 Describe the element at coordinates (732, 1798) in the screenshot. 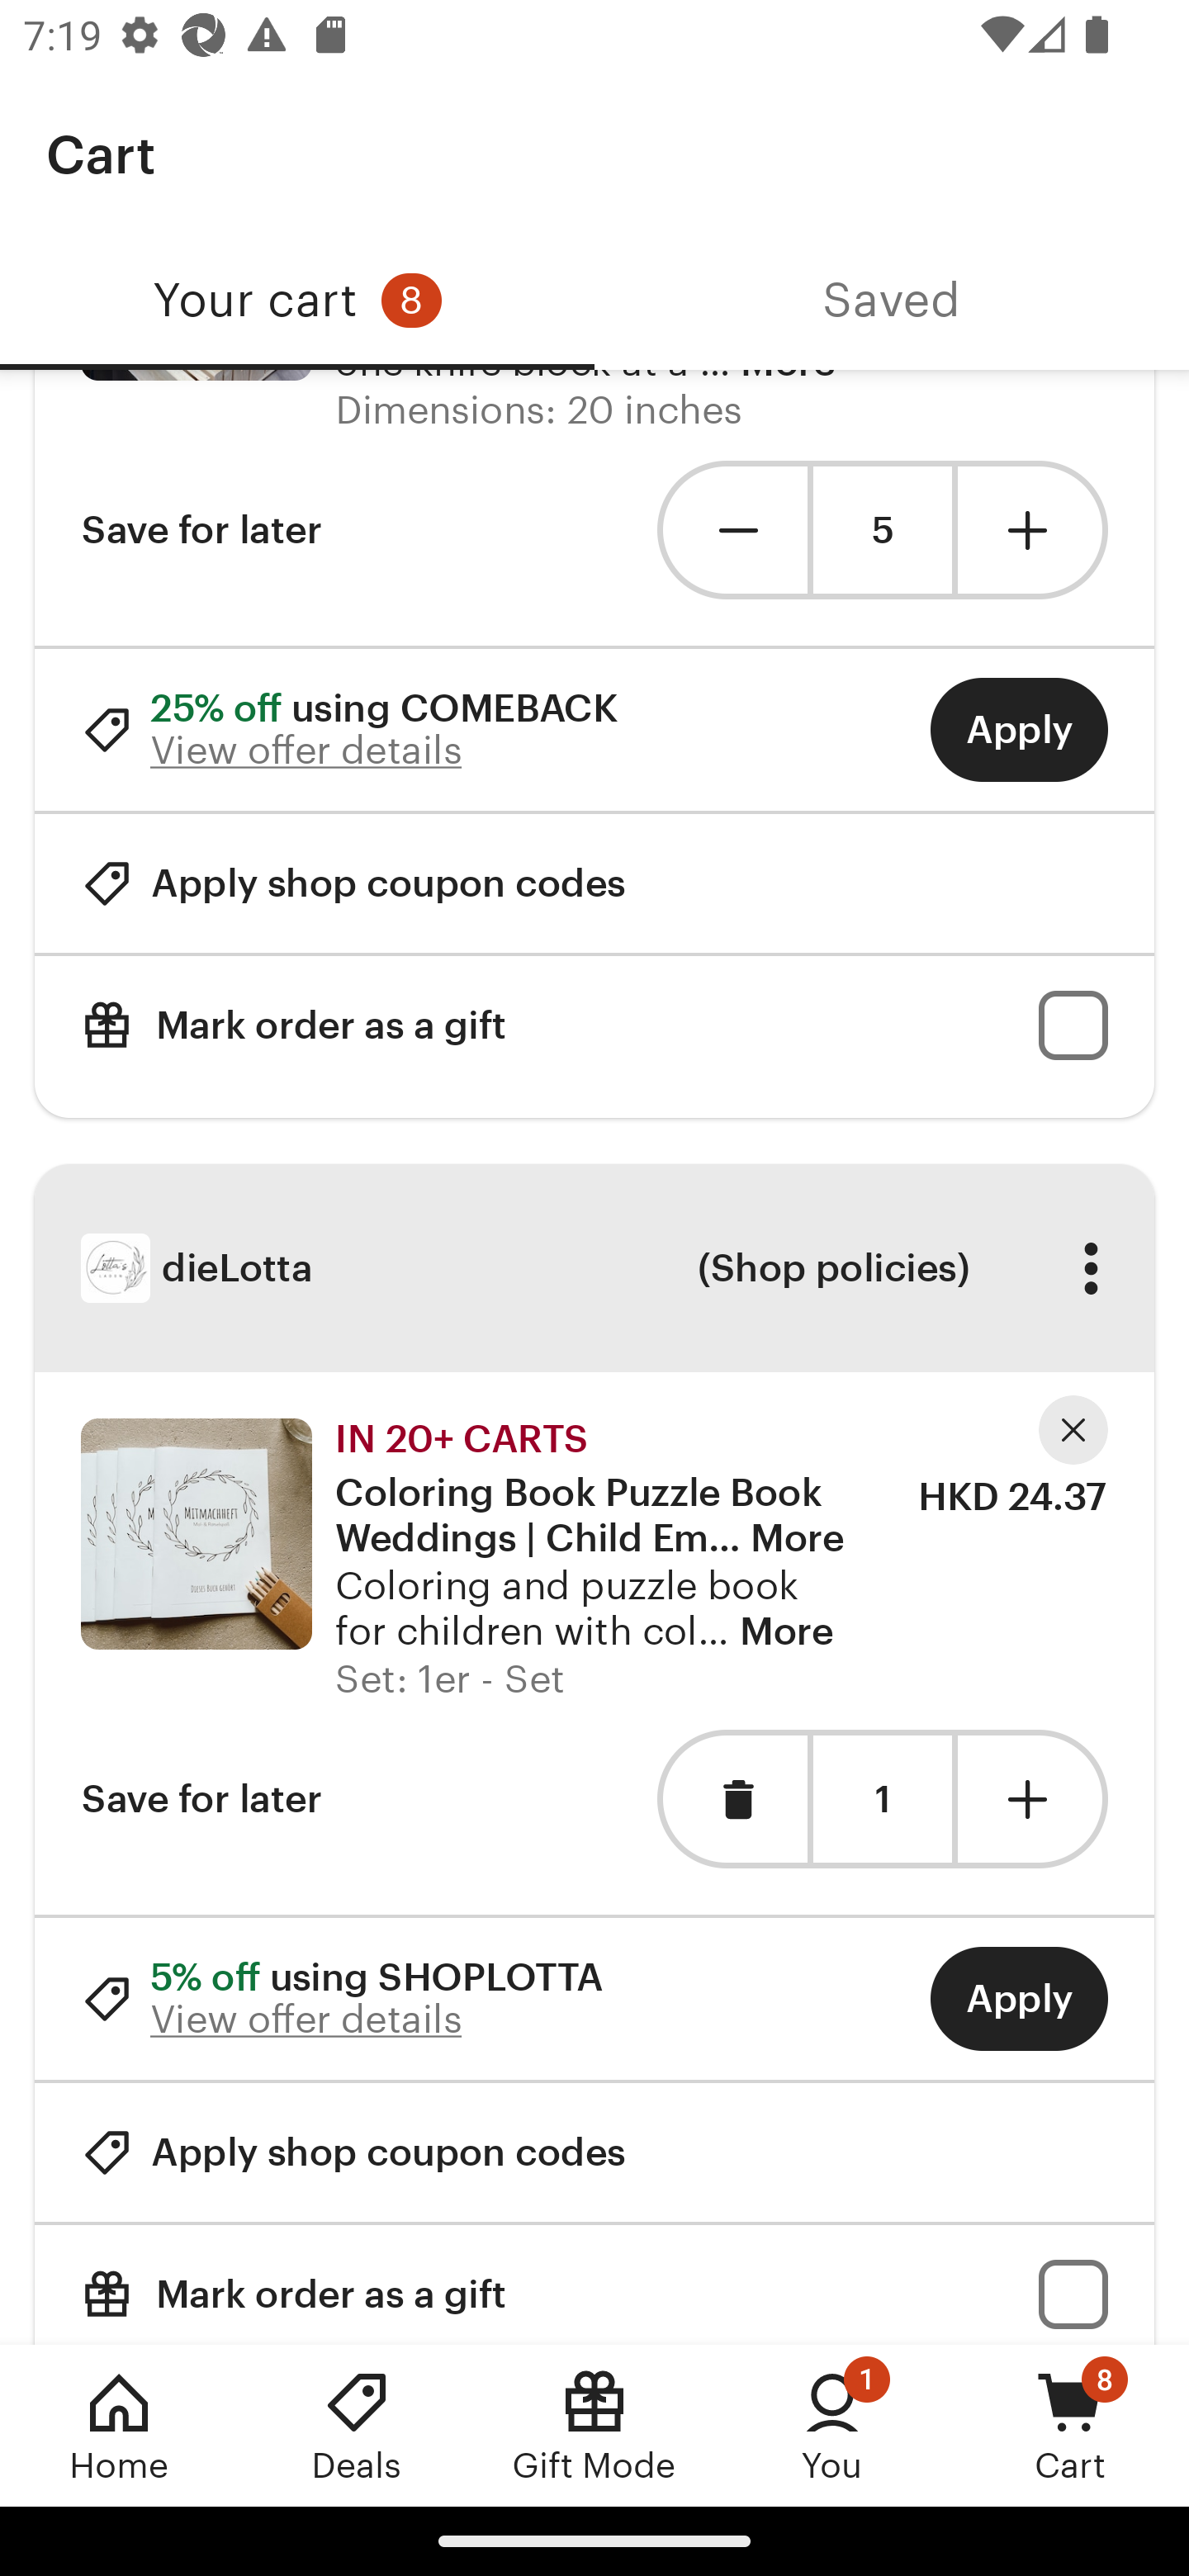

I see `Remove item from cart` at that location.